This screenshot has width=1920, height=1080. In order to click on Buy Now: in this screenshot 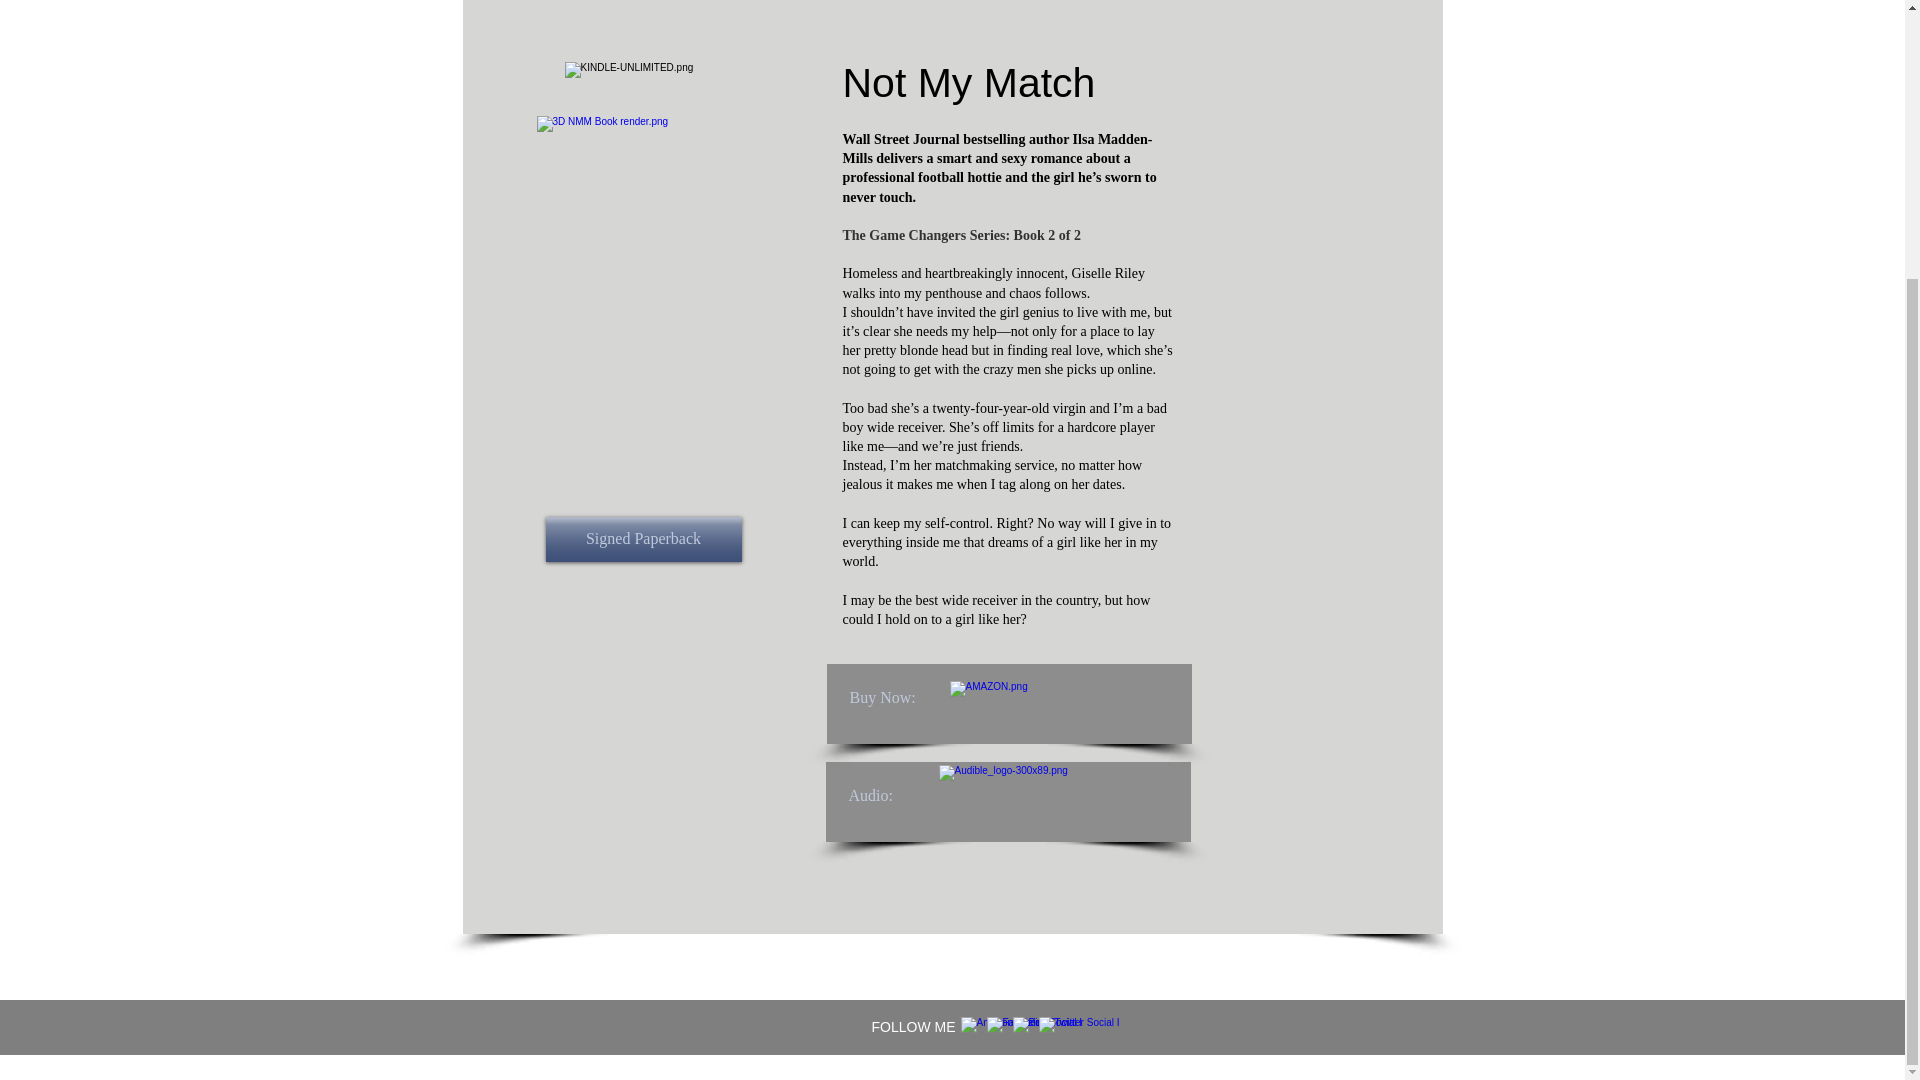, I will do `click(884, 698)`.